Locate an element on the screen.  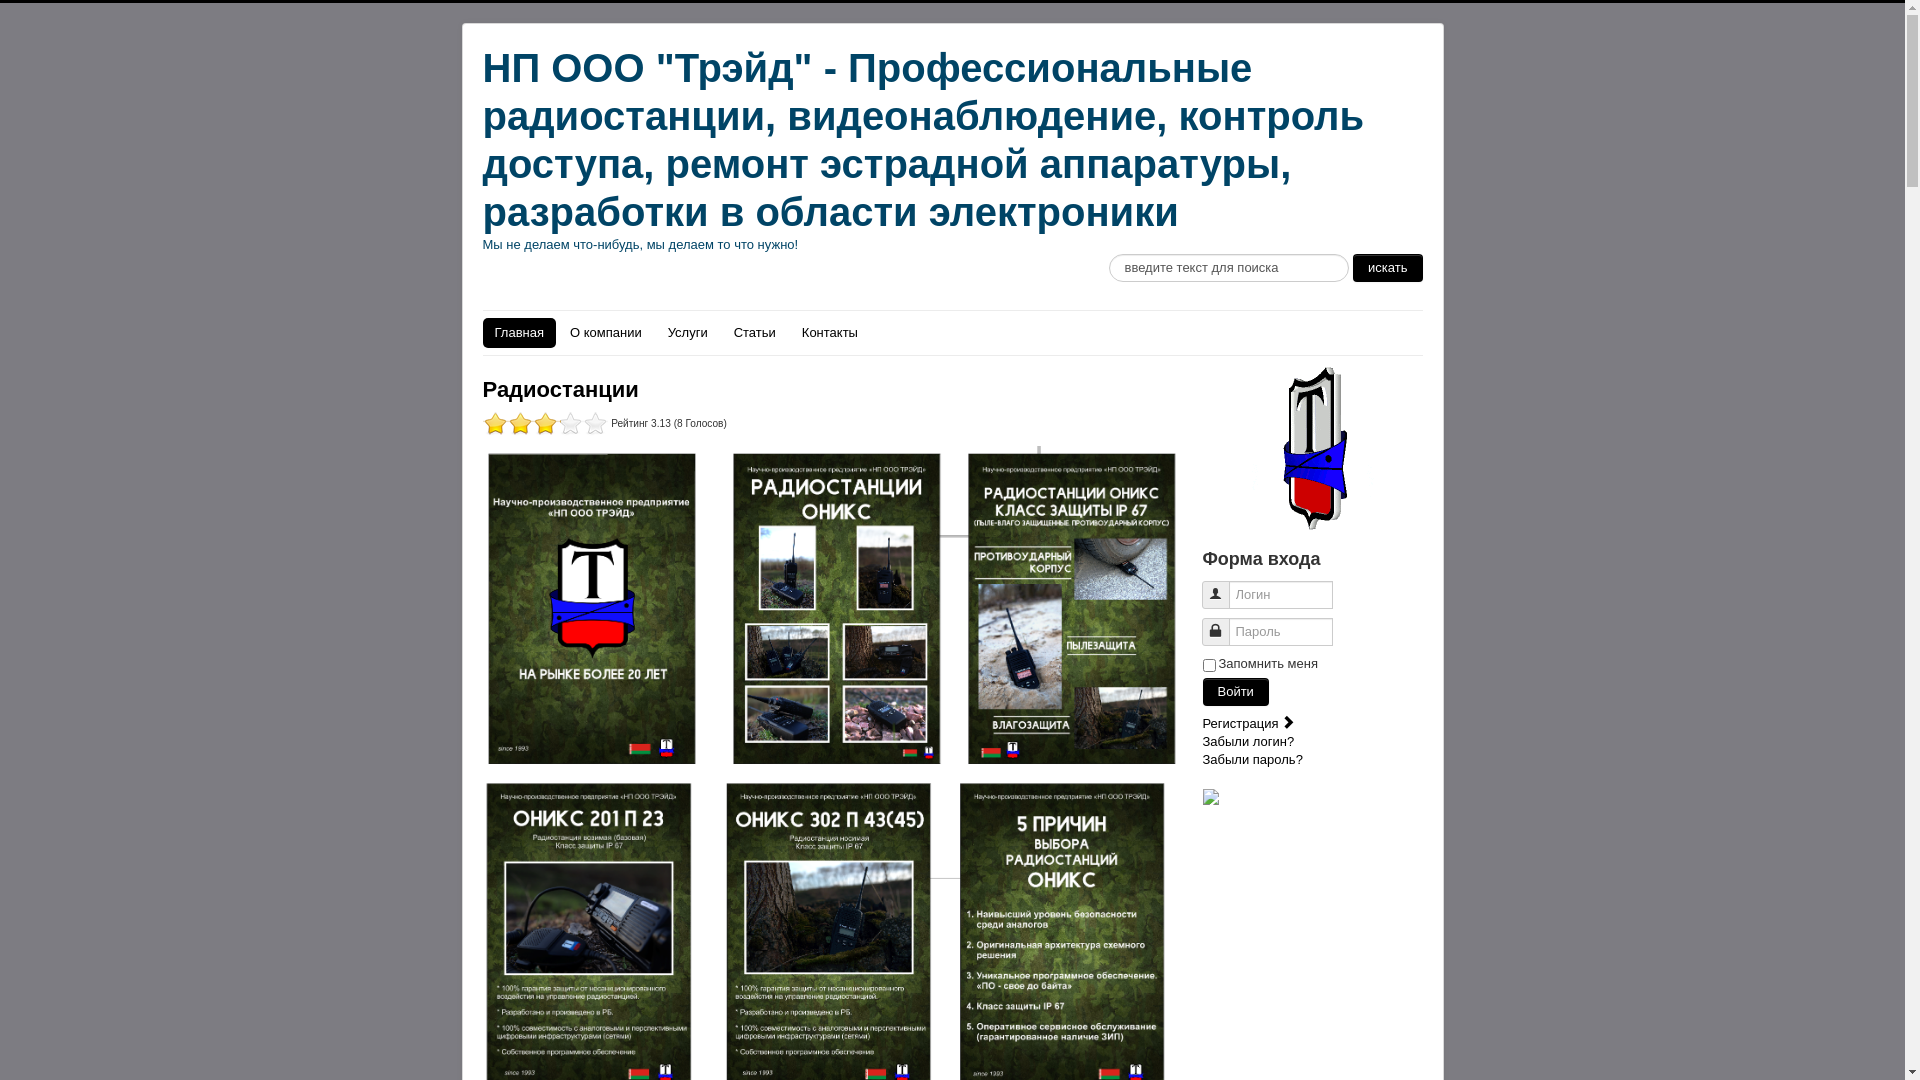
1 is located at coordinates (520, 424).